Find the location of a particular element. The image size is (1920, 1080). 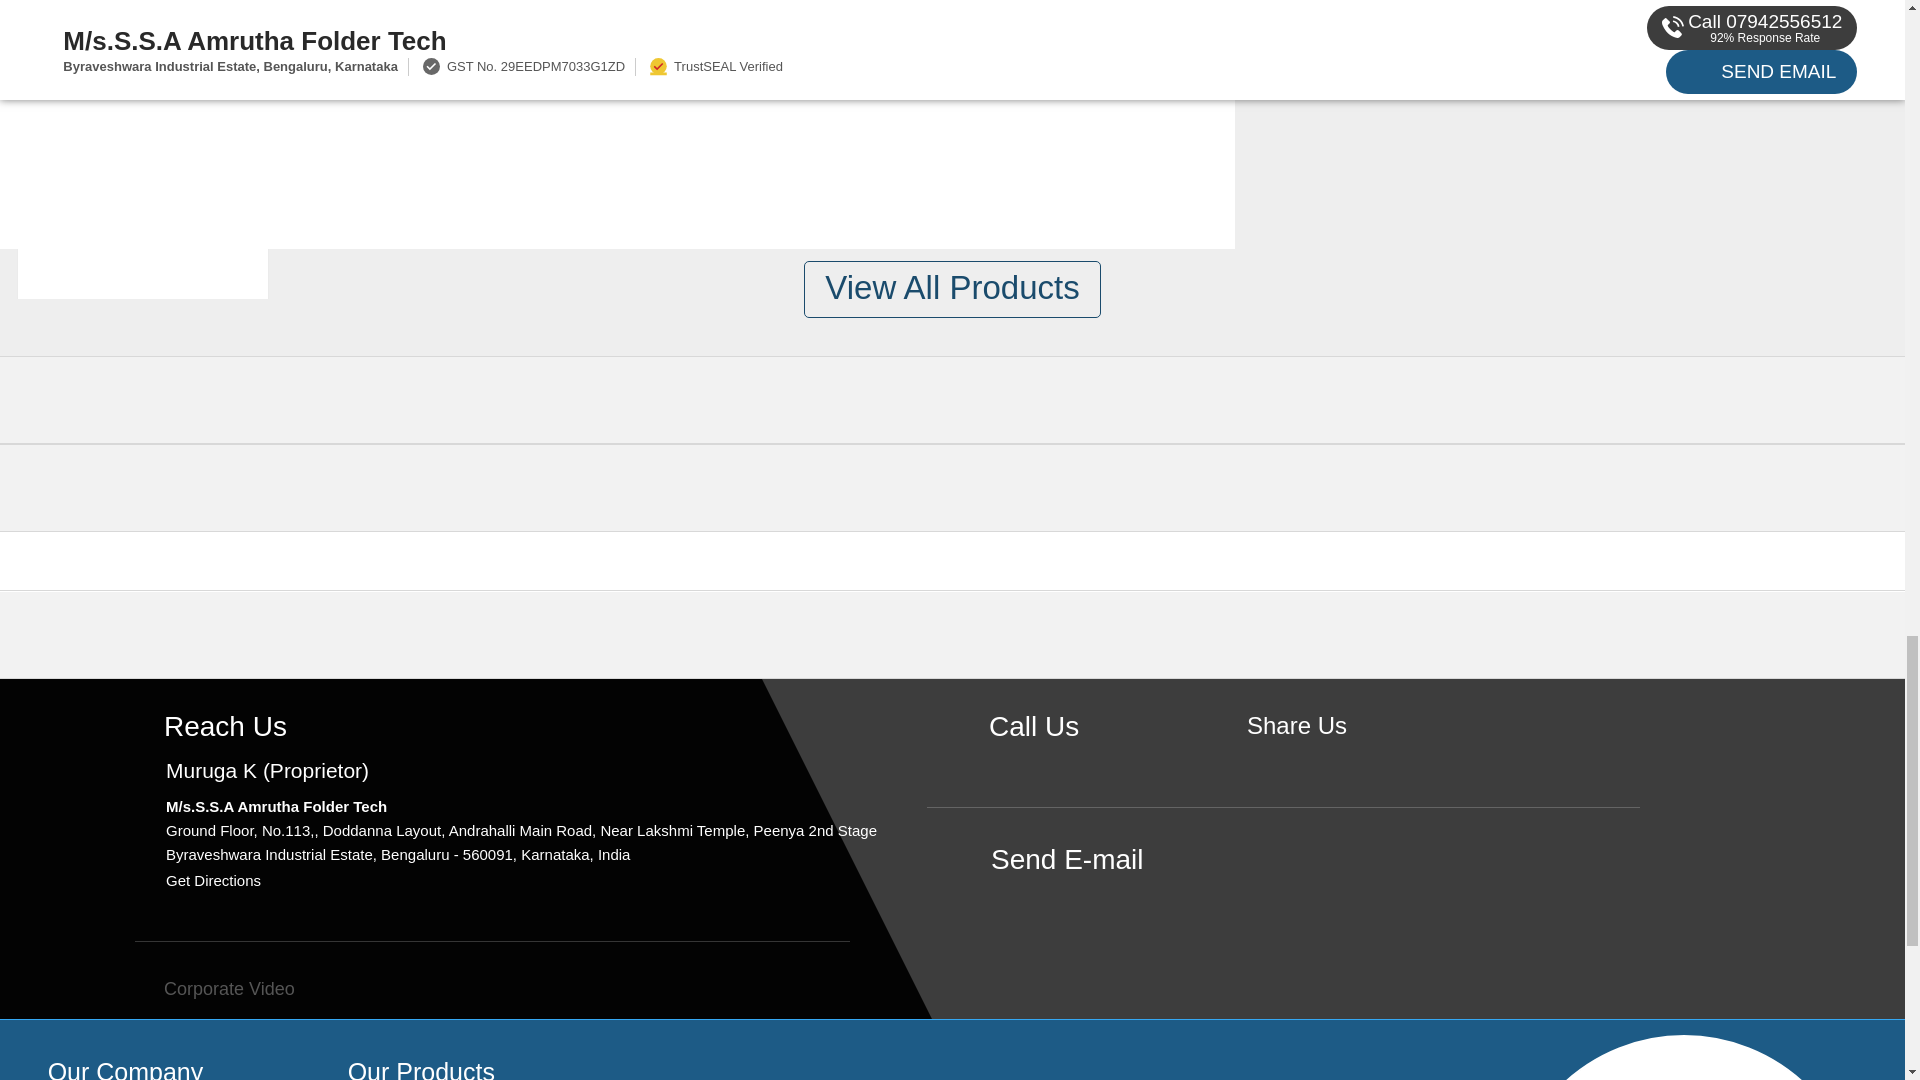

View All Products is located at coordinates (952, 289).